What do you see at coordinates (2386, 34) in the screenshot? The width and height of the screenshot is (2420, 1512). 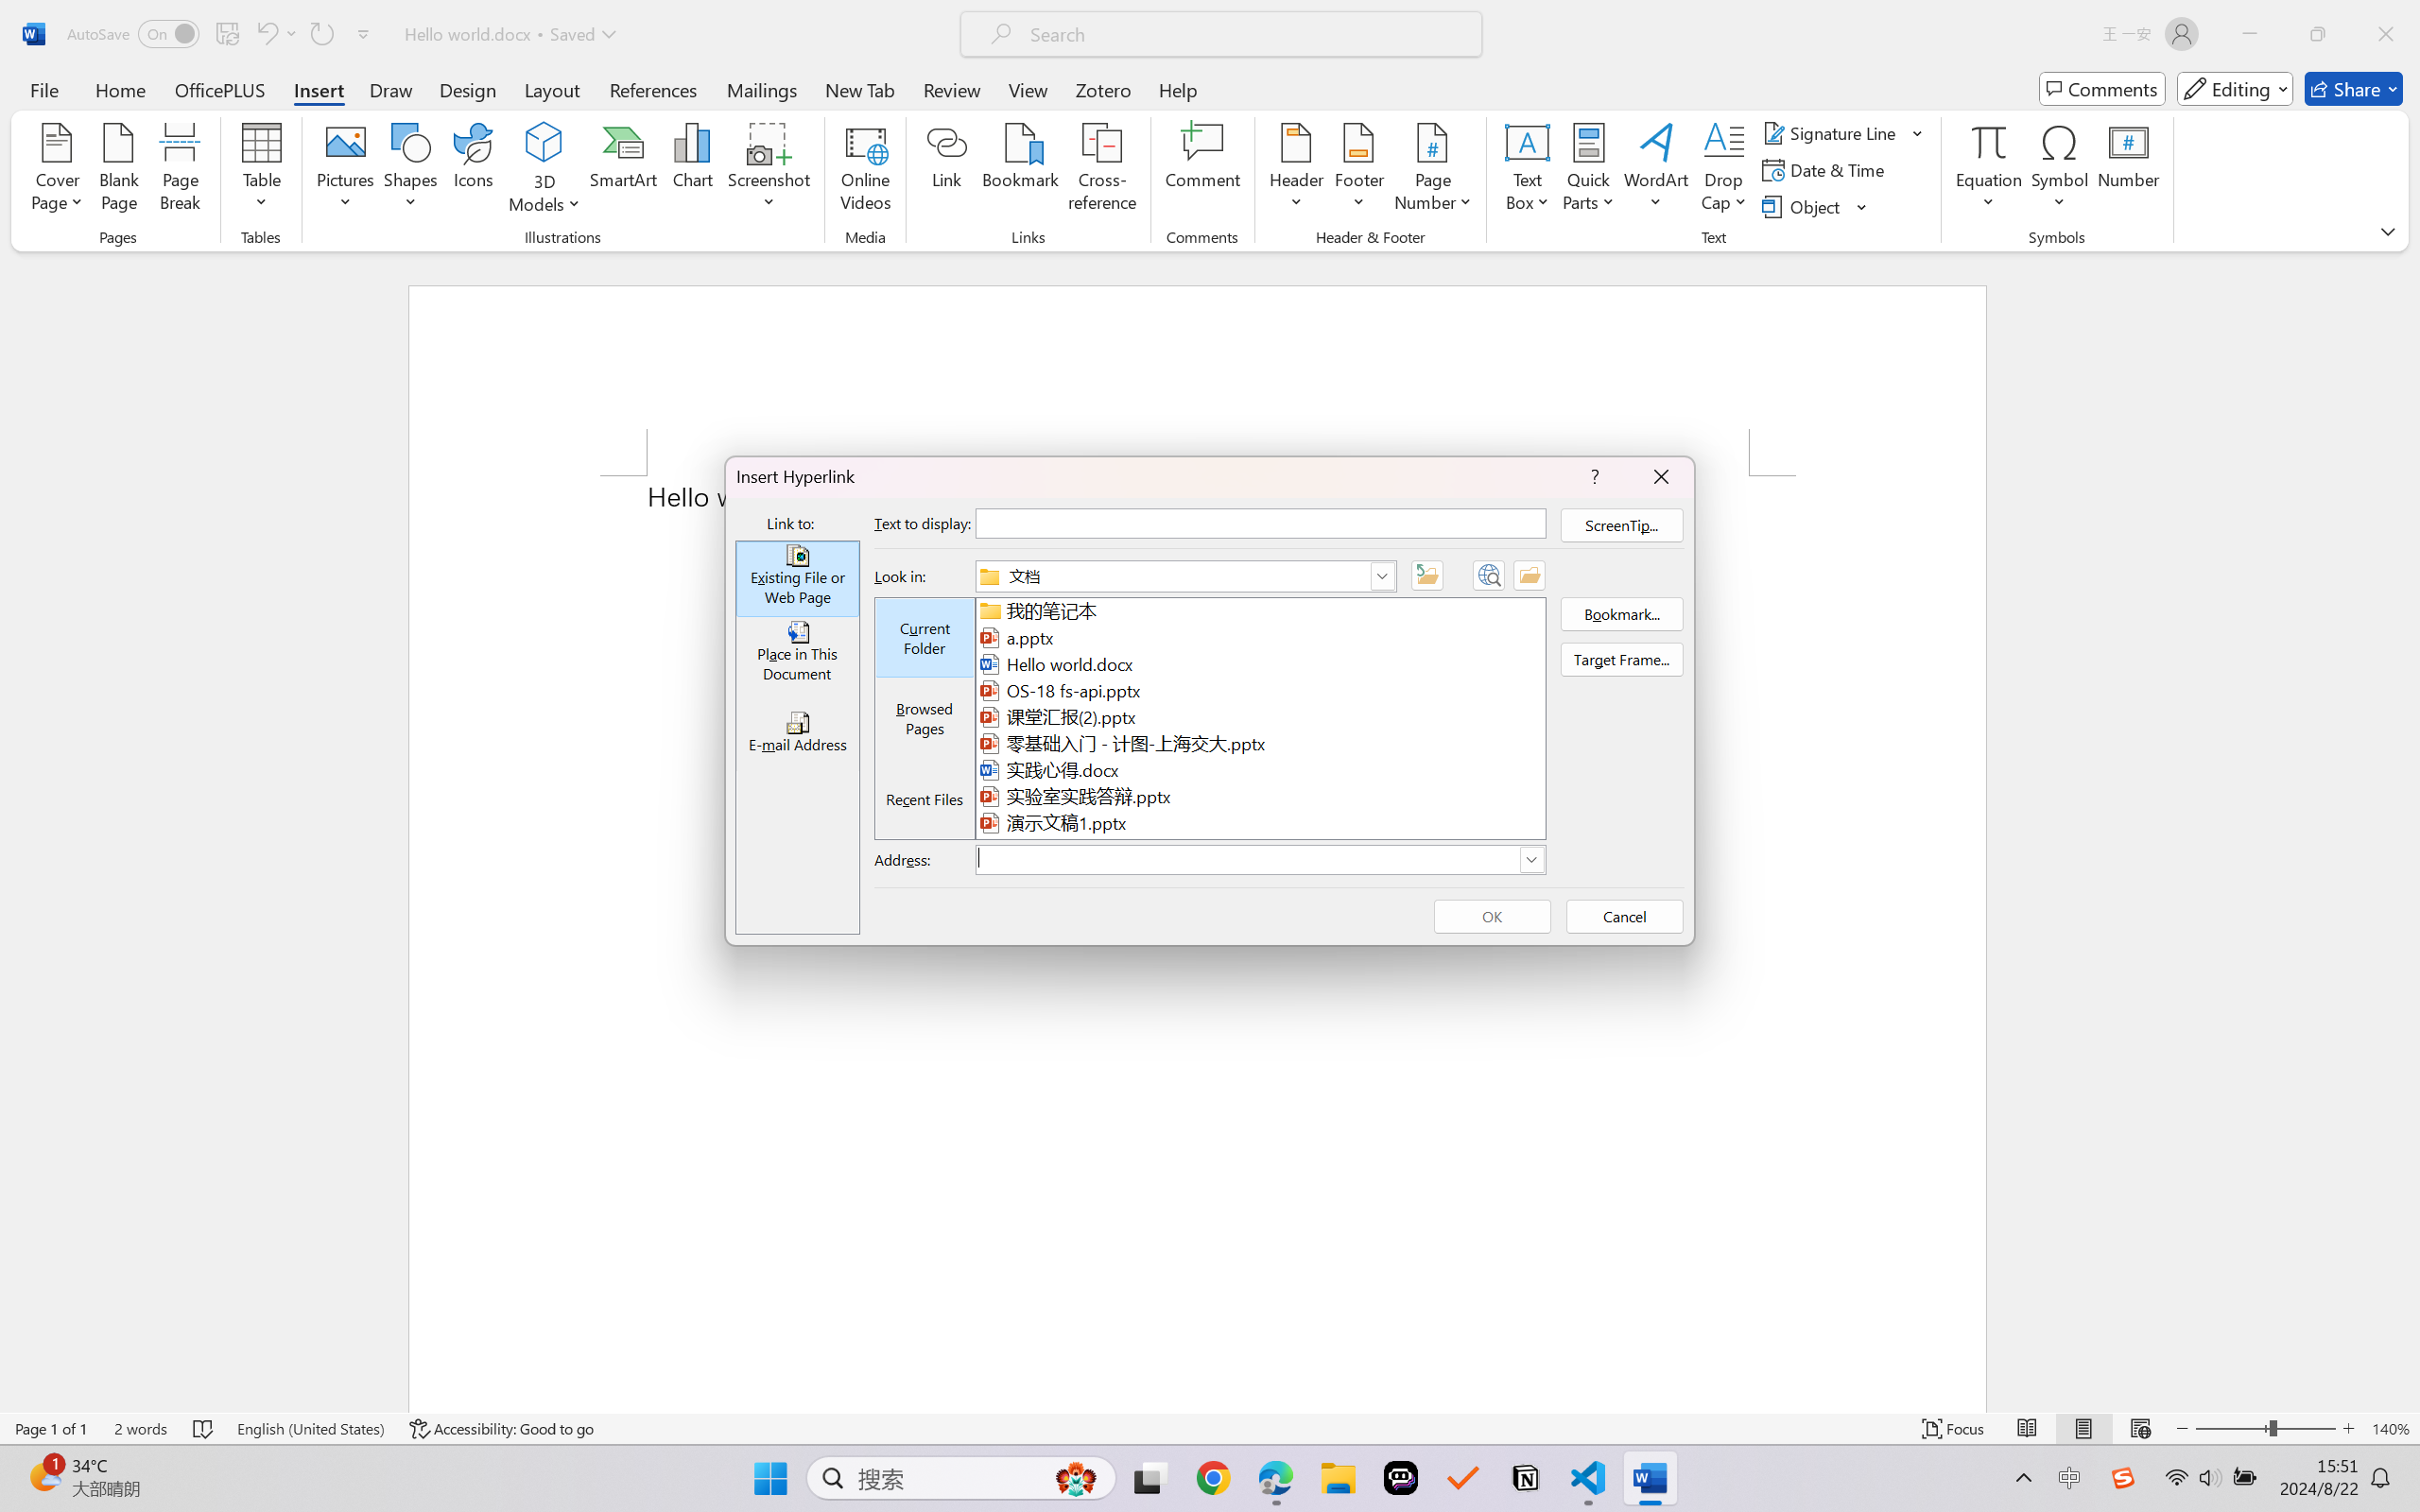 I see `Close` at bounding box center [2386, 34].